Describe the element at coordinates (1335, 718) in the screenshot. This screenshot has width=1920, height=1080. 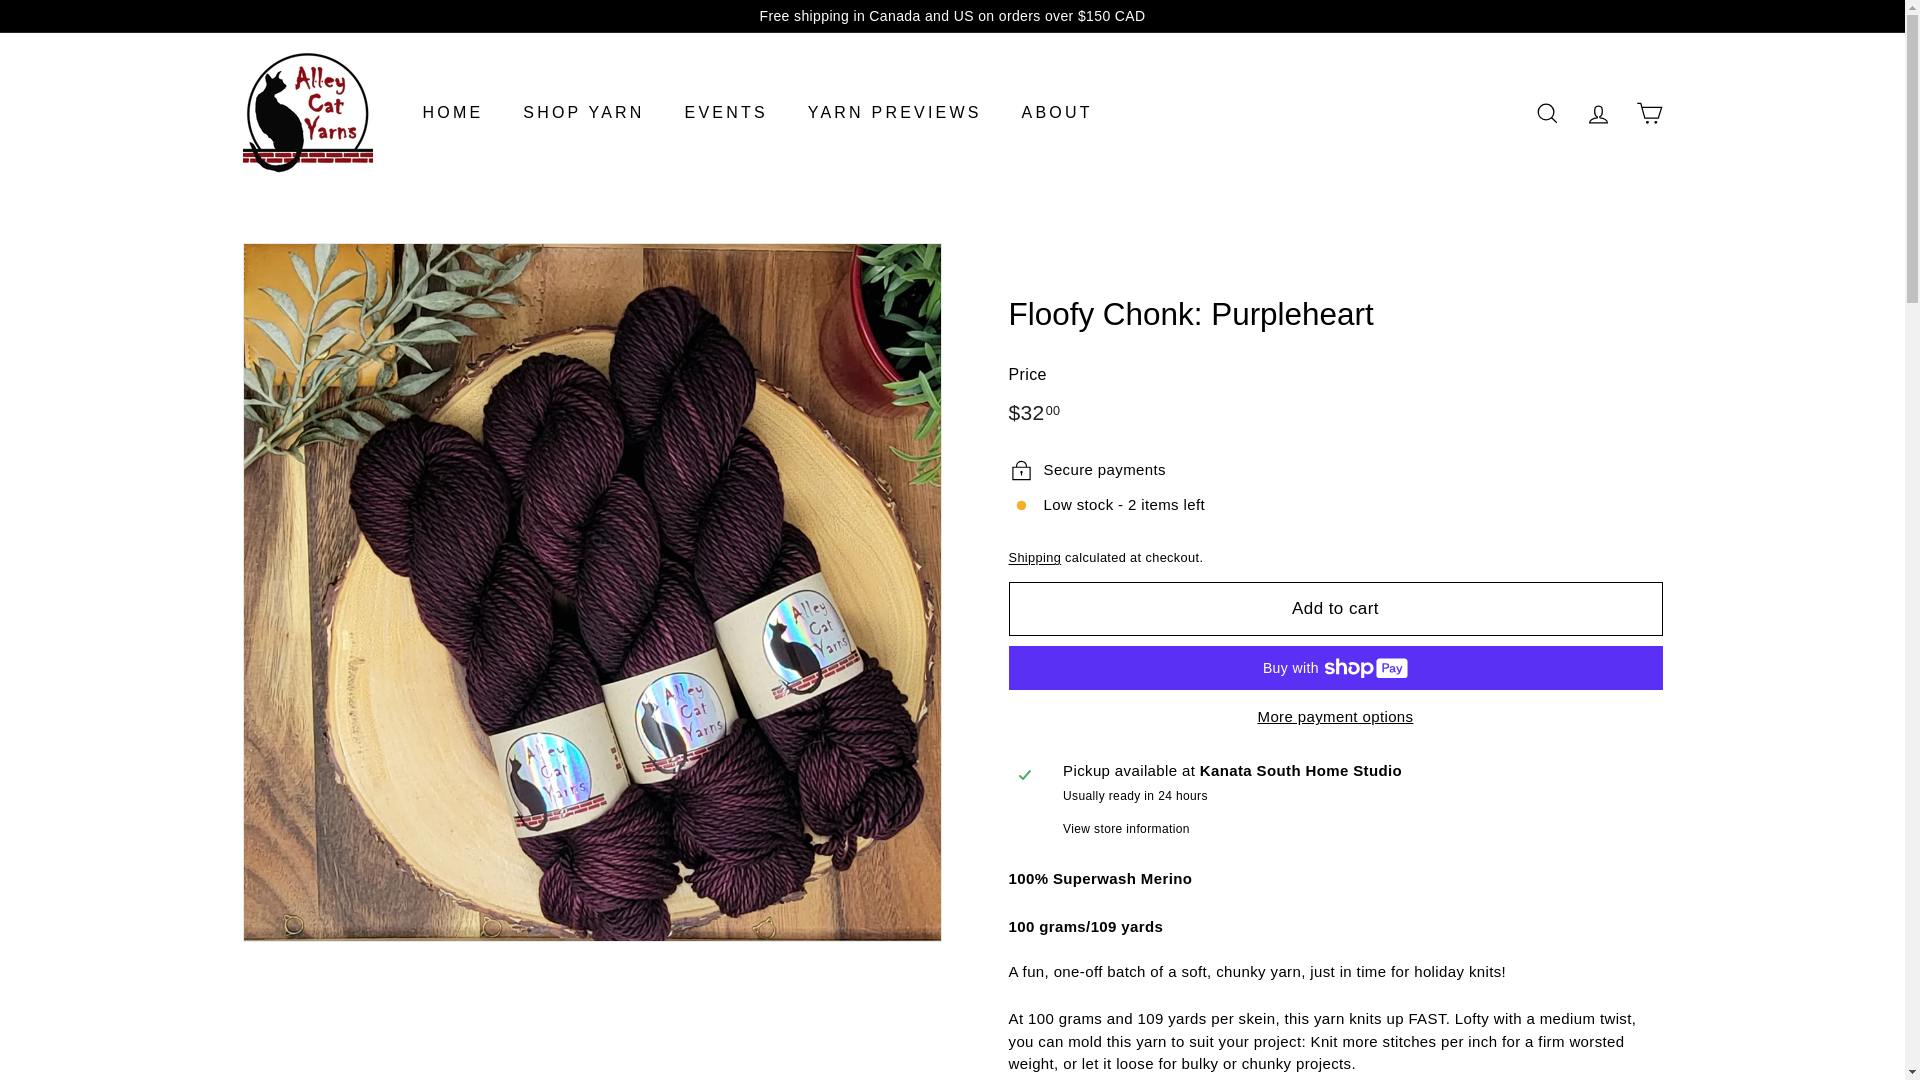
I see `More payment options` at that location.